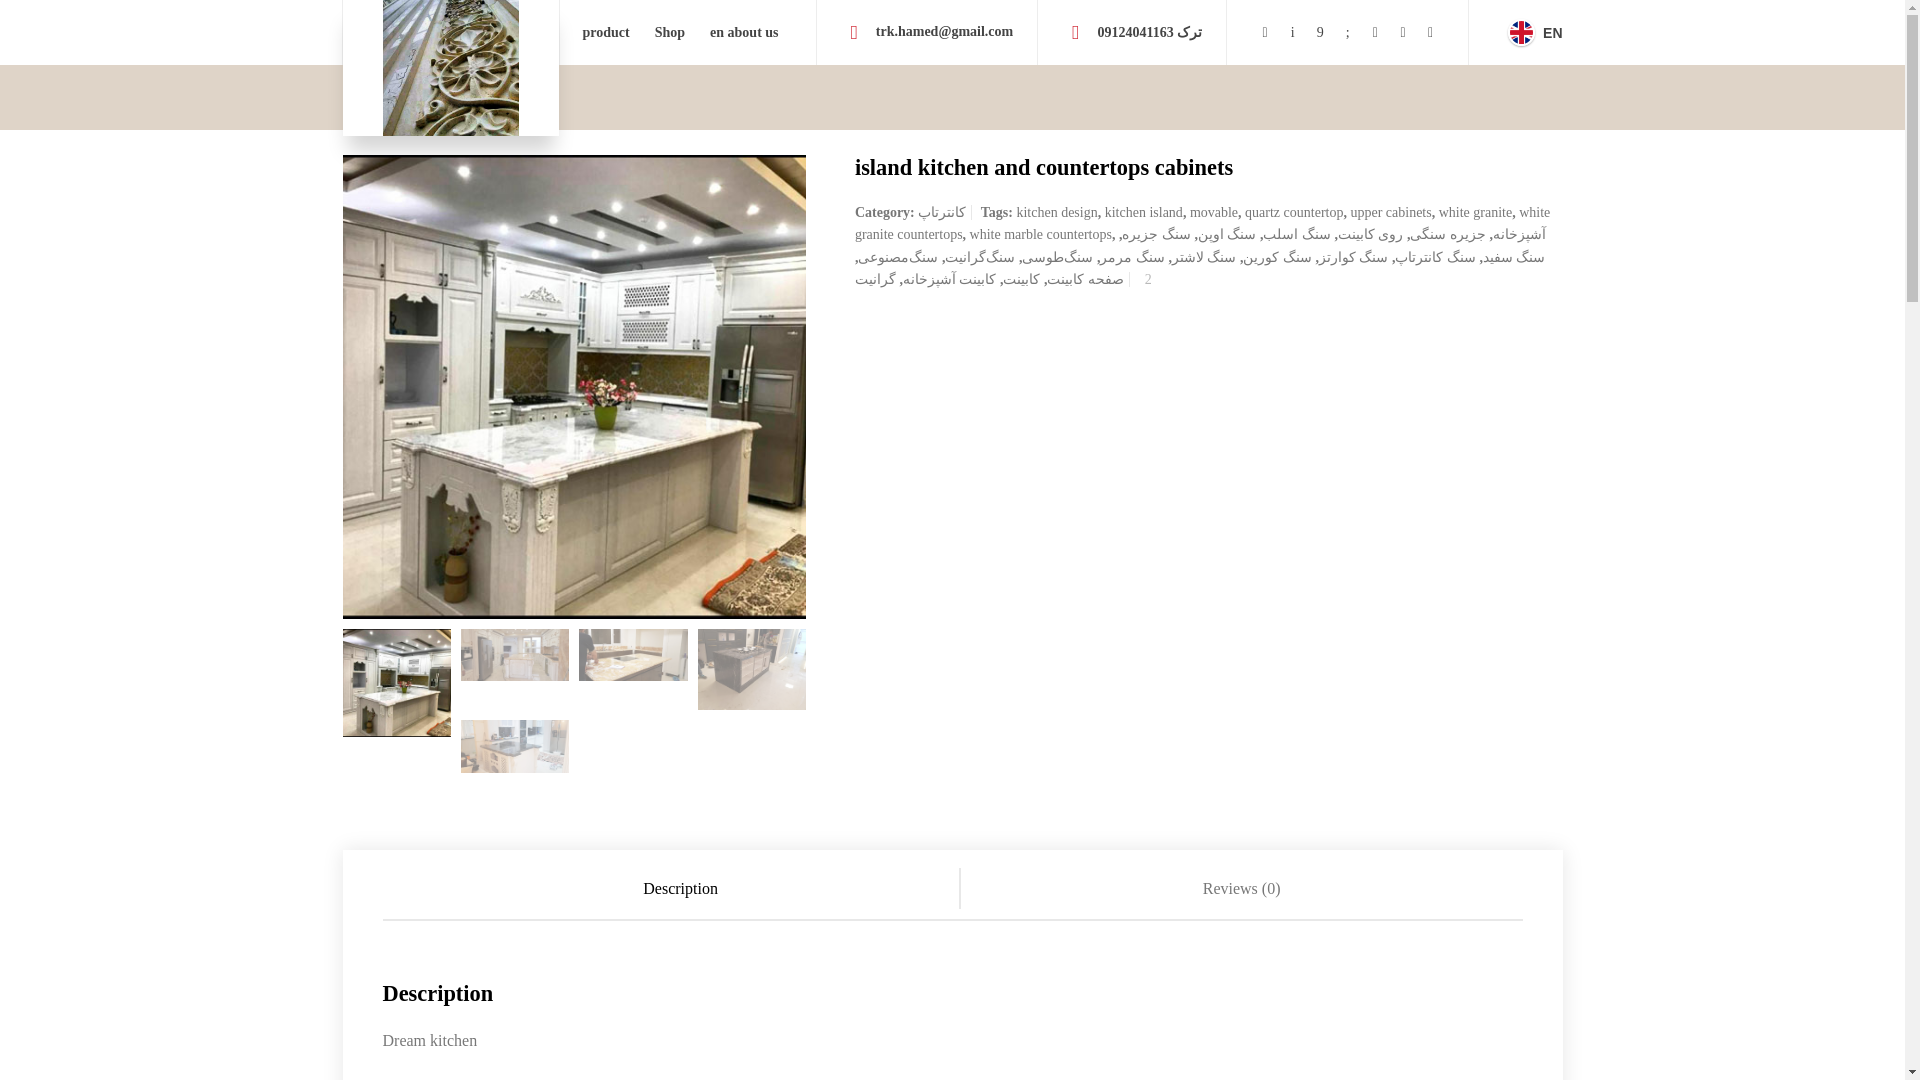 Image resolution: width=1920 pixels, height=1080 pixels. What do you see at coordinates (1475, 212) in the screenshot?
I see `white granite` at bounding box center [1475, 212].